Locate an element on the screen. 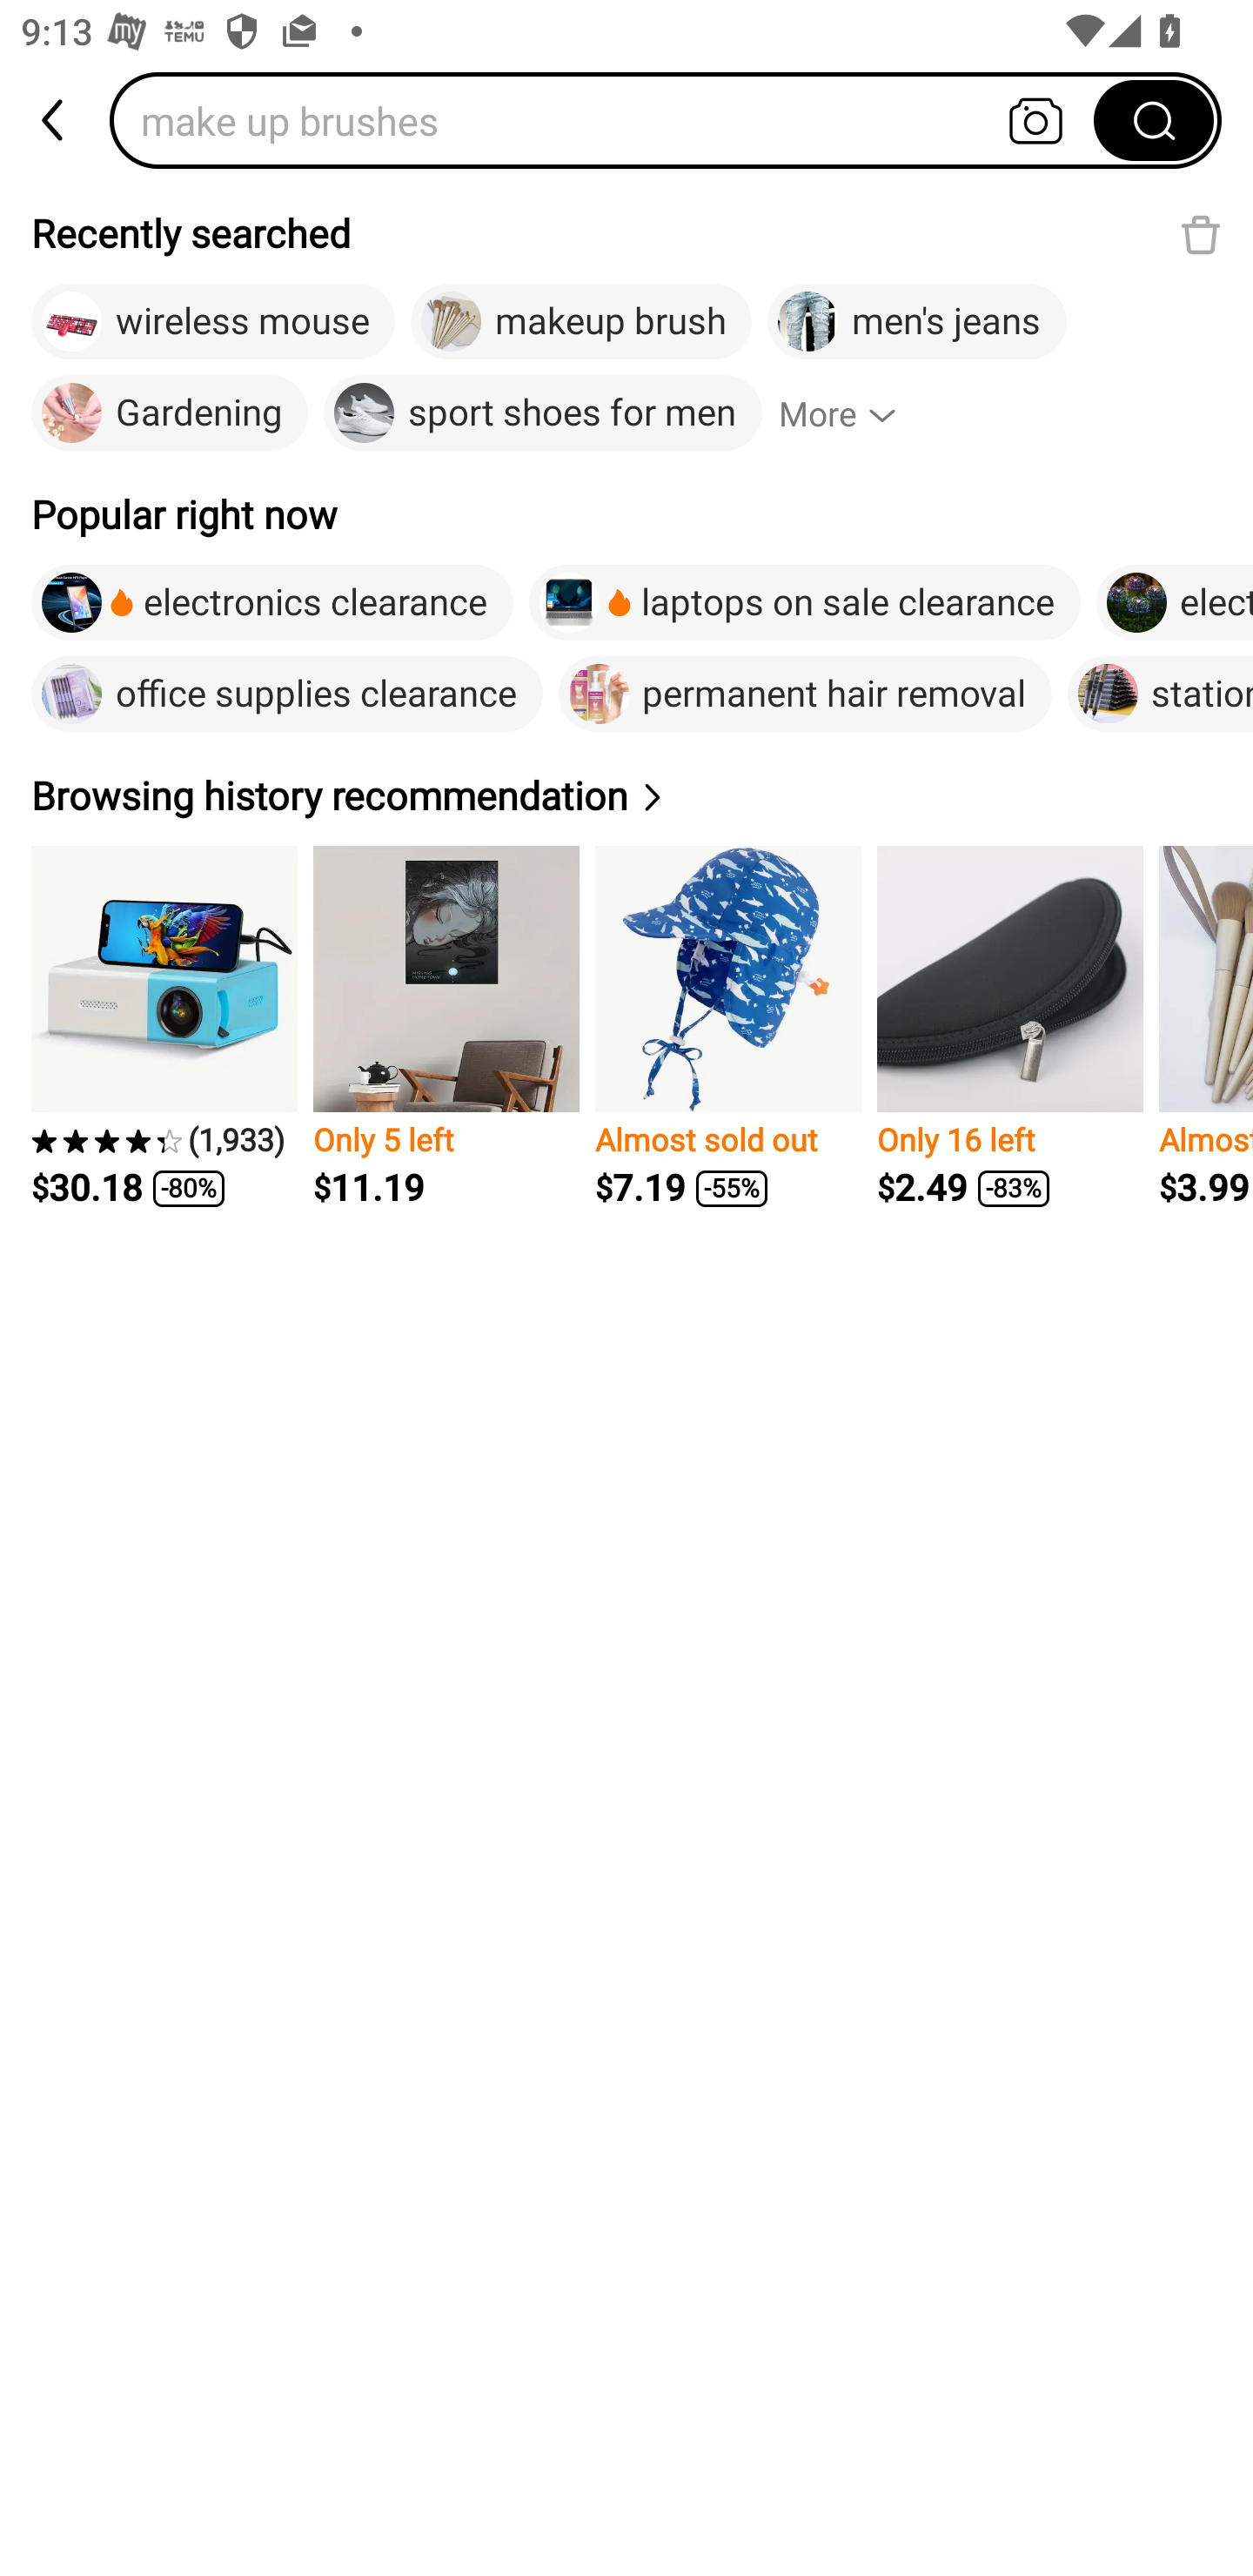  Only 16 left $2.49 -83% is located at coordinates (1009, 1027).